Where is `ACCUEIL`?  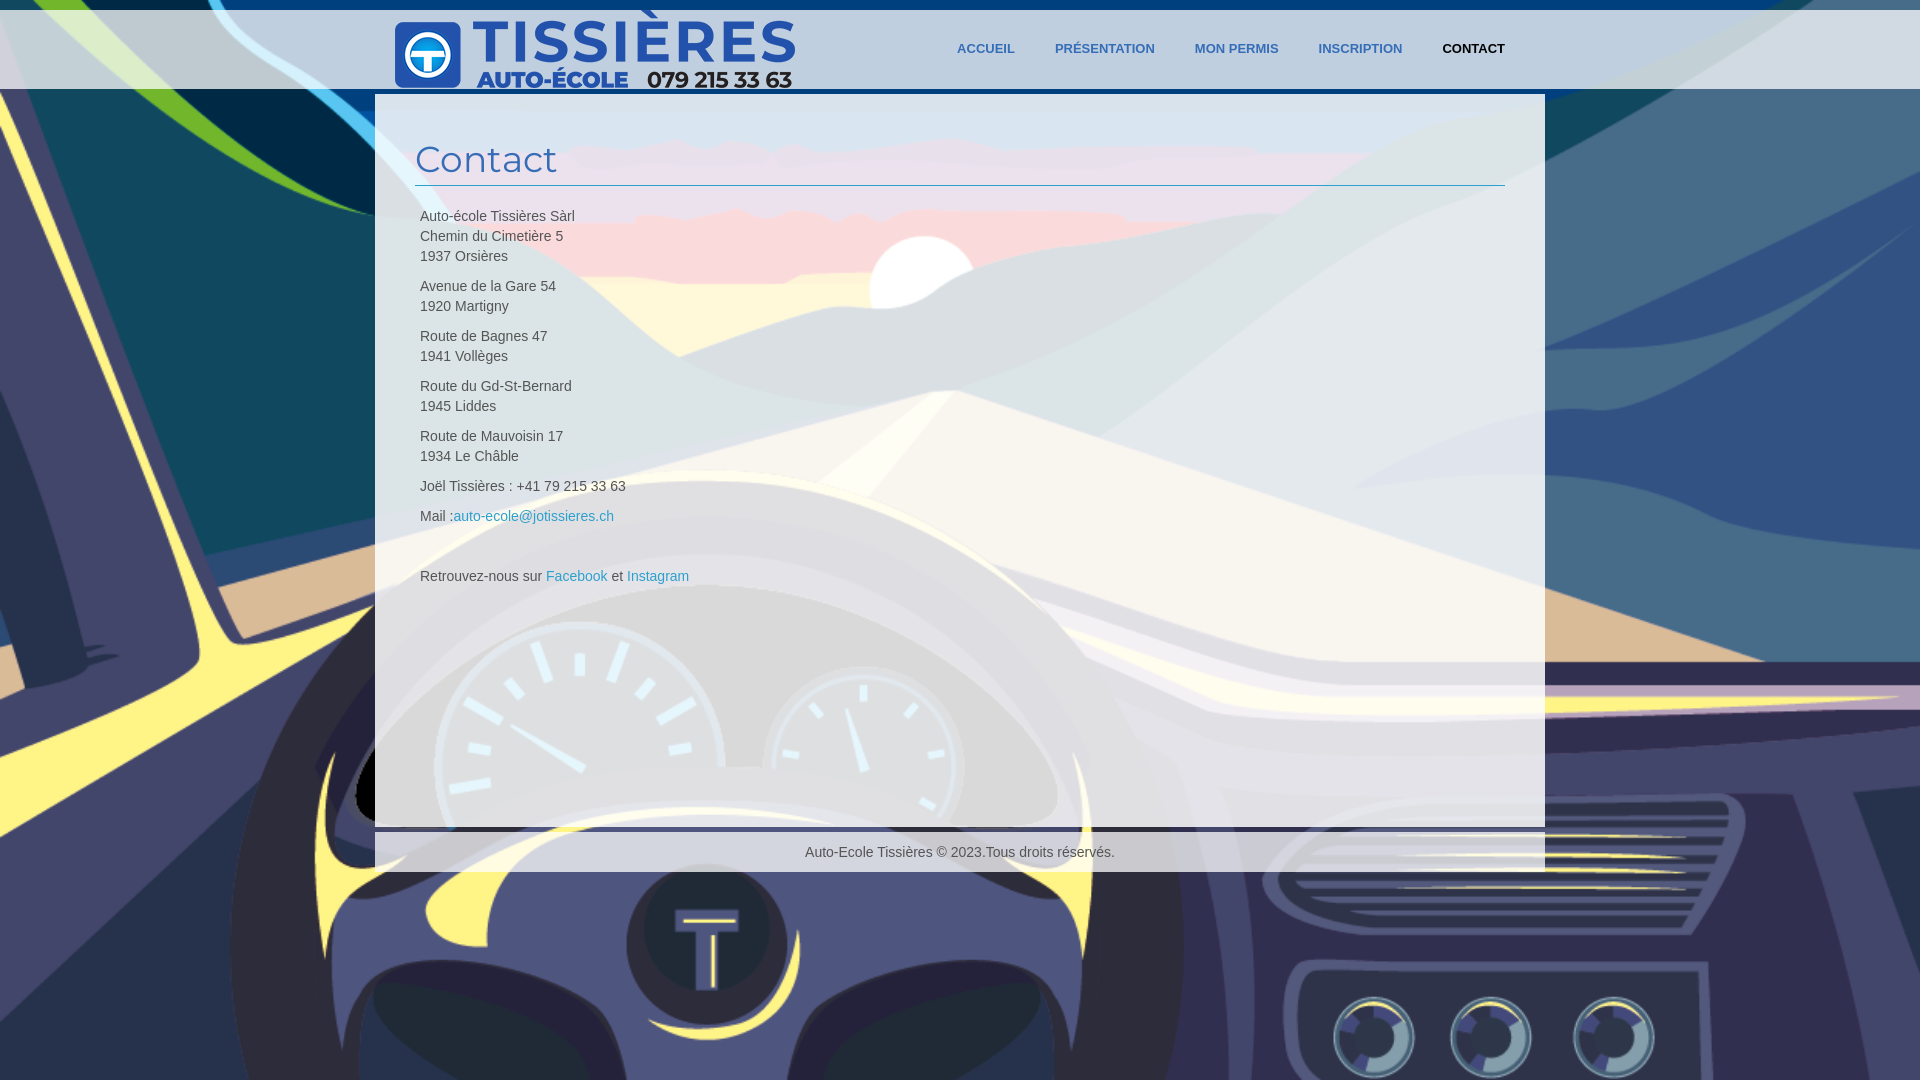 ACCUEIL is located at coordinates (986, 50).